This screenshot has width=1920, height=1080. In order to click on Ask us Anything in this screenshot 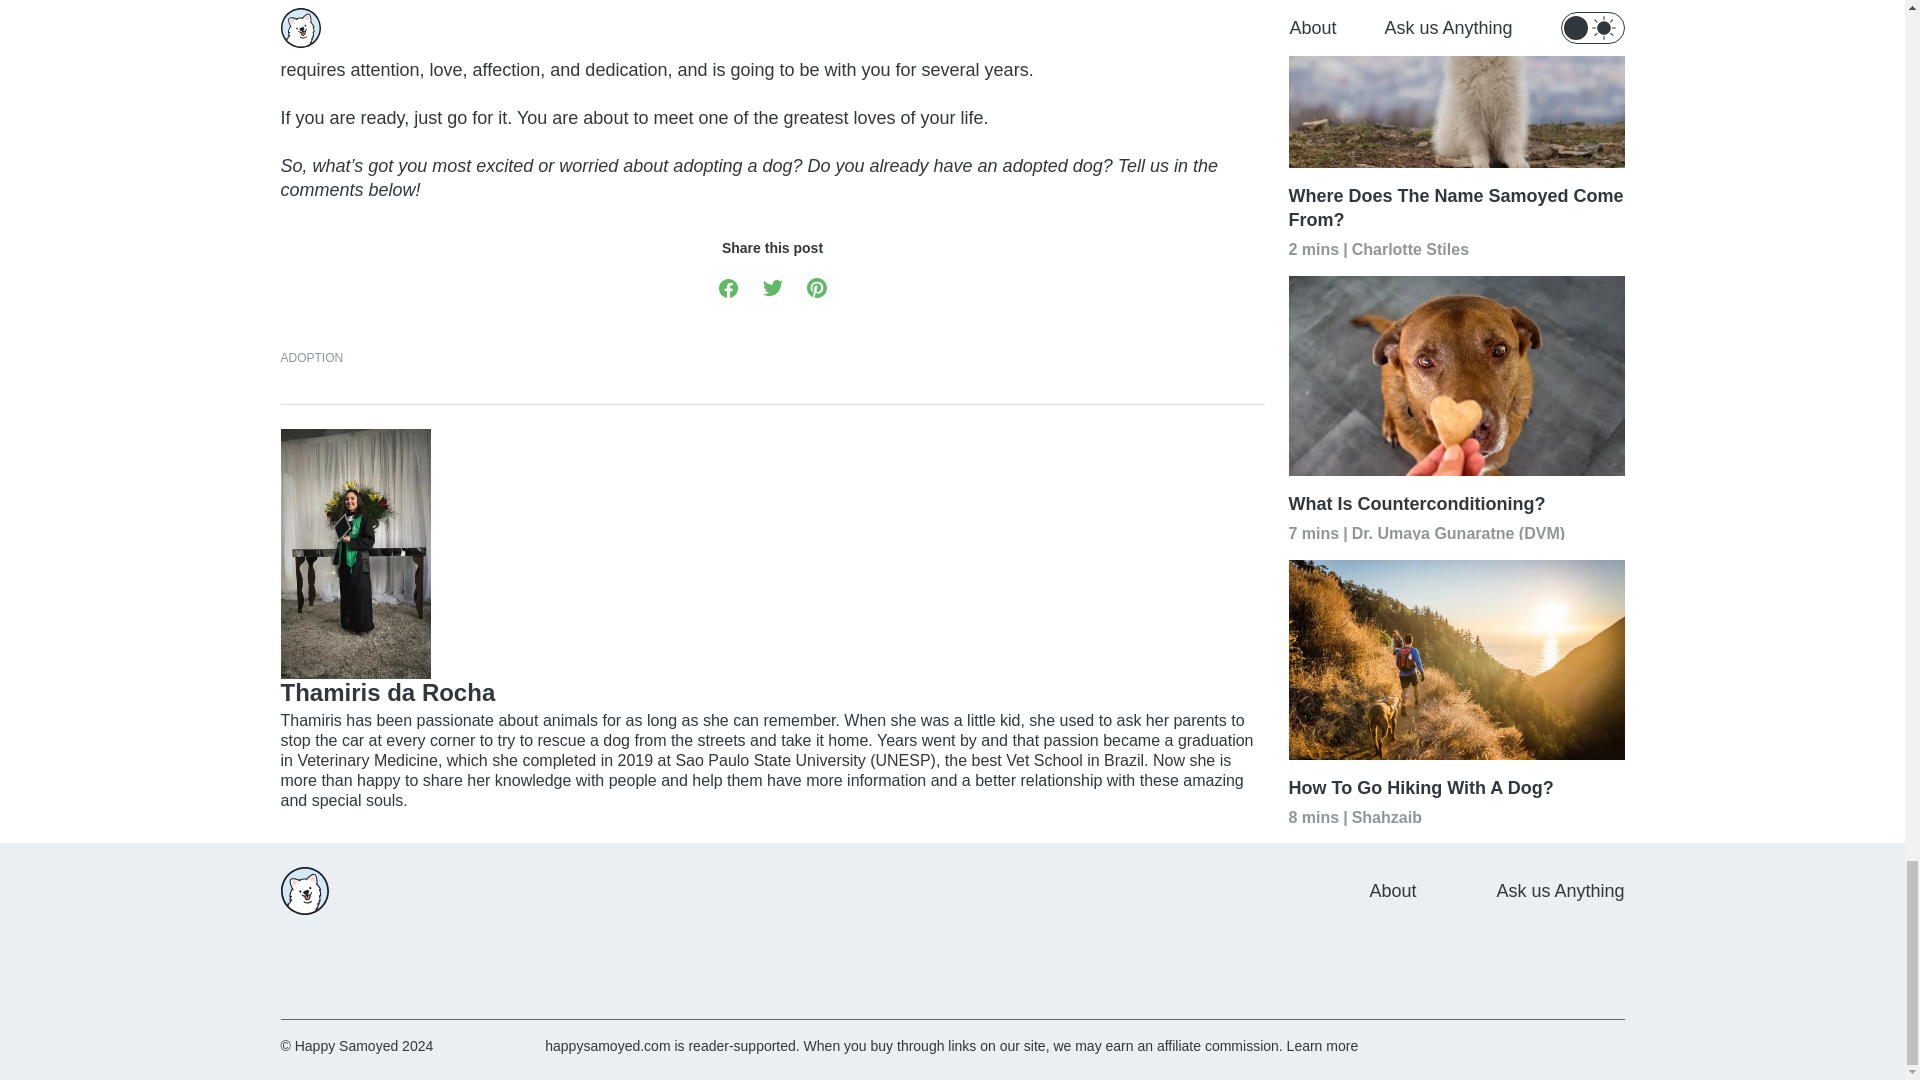, I will do `click(1560, 890)`.